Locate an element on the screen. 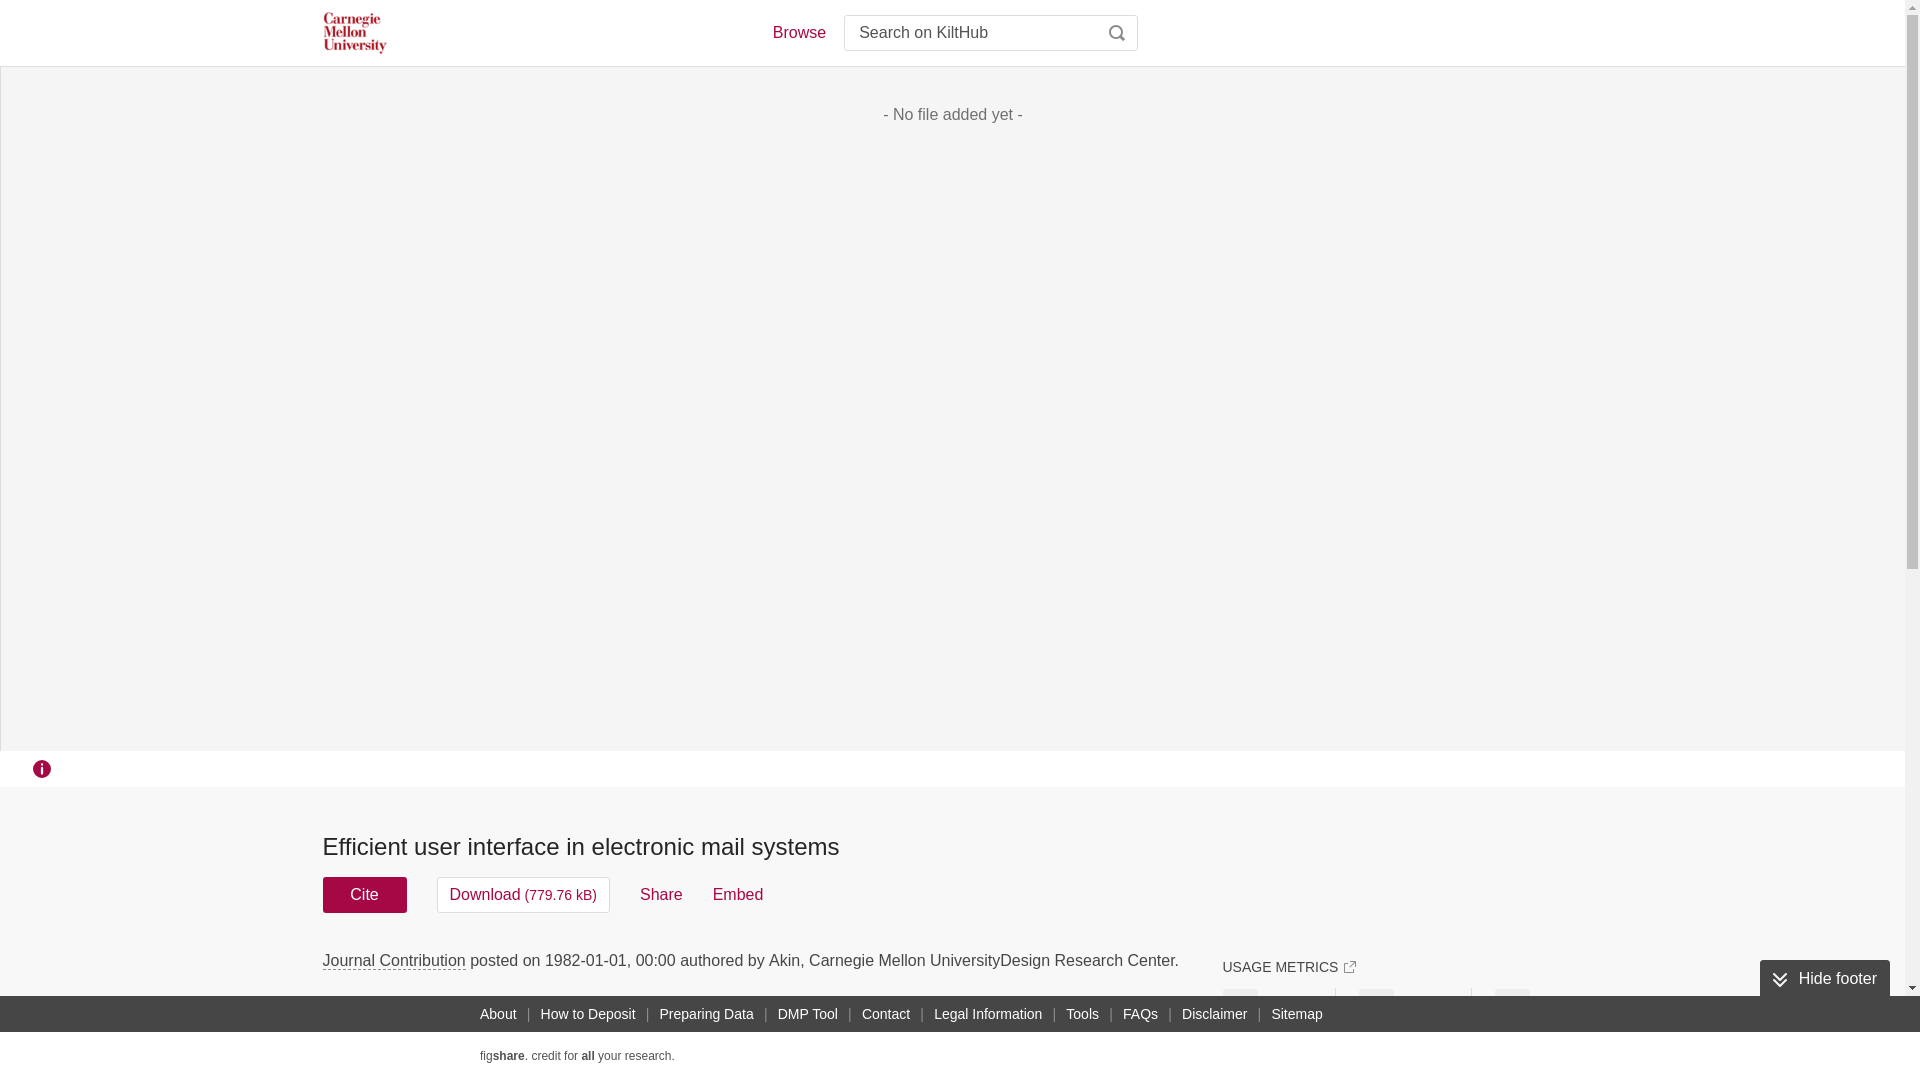 The image size is (1920, 1080). Hide footer is located at coordinates (1824, 978).